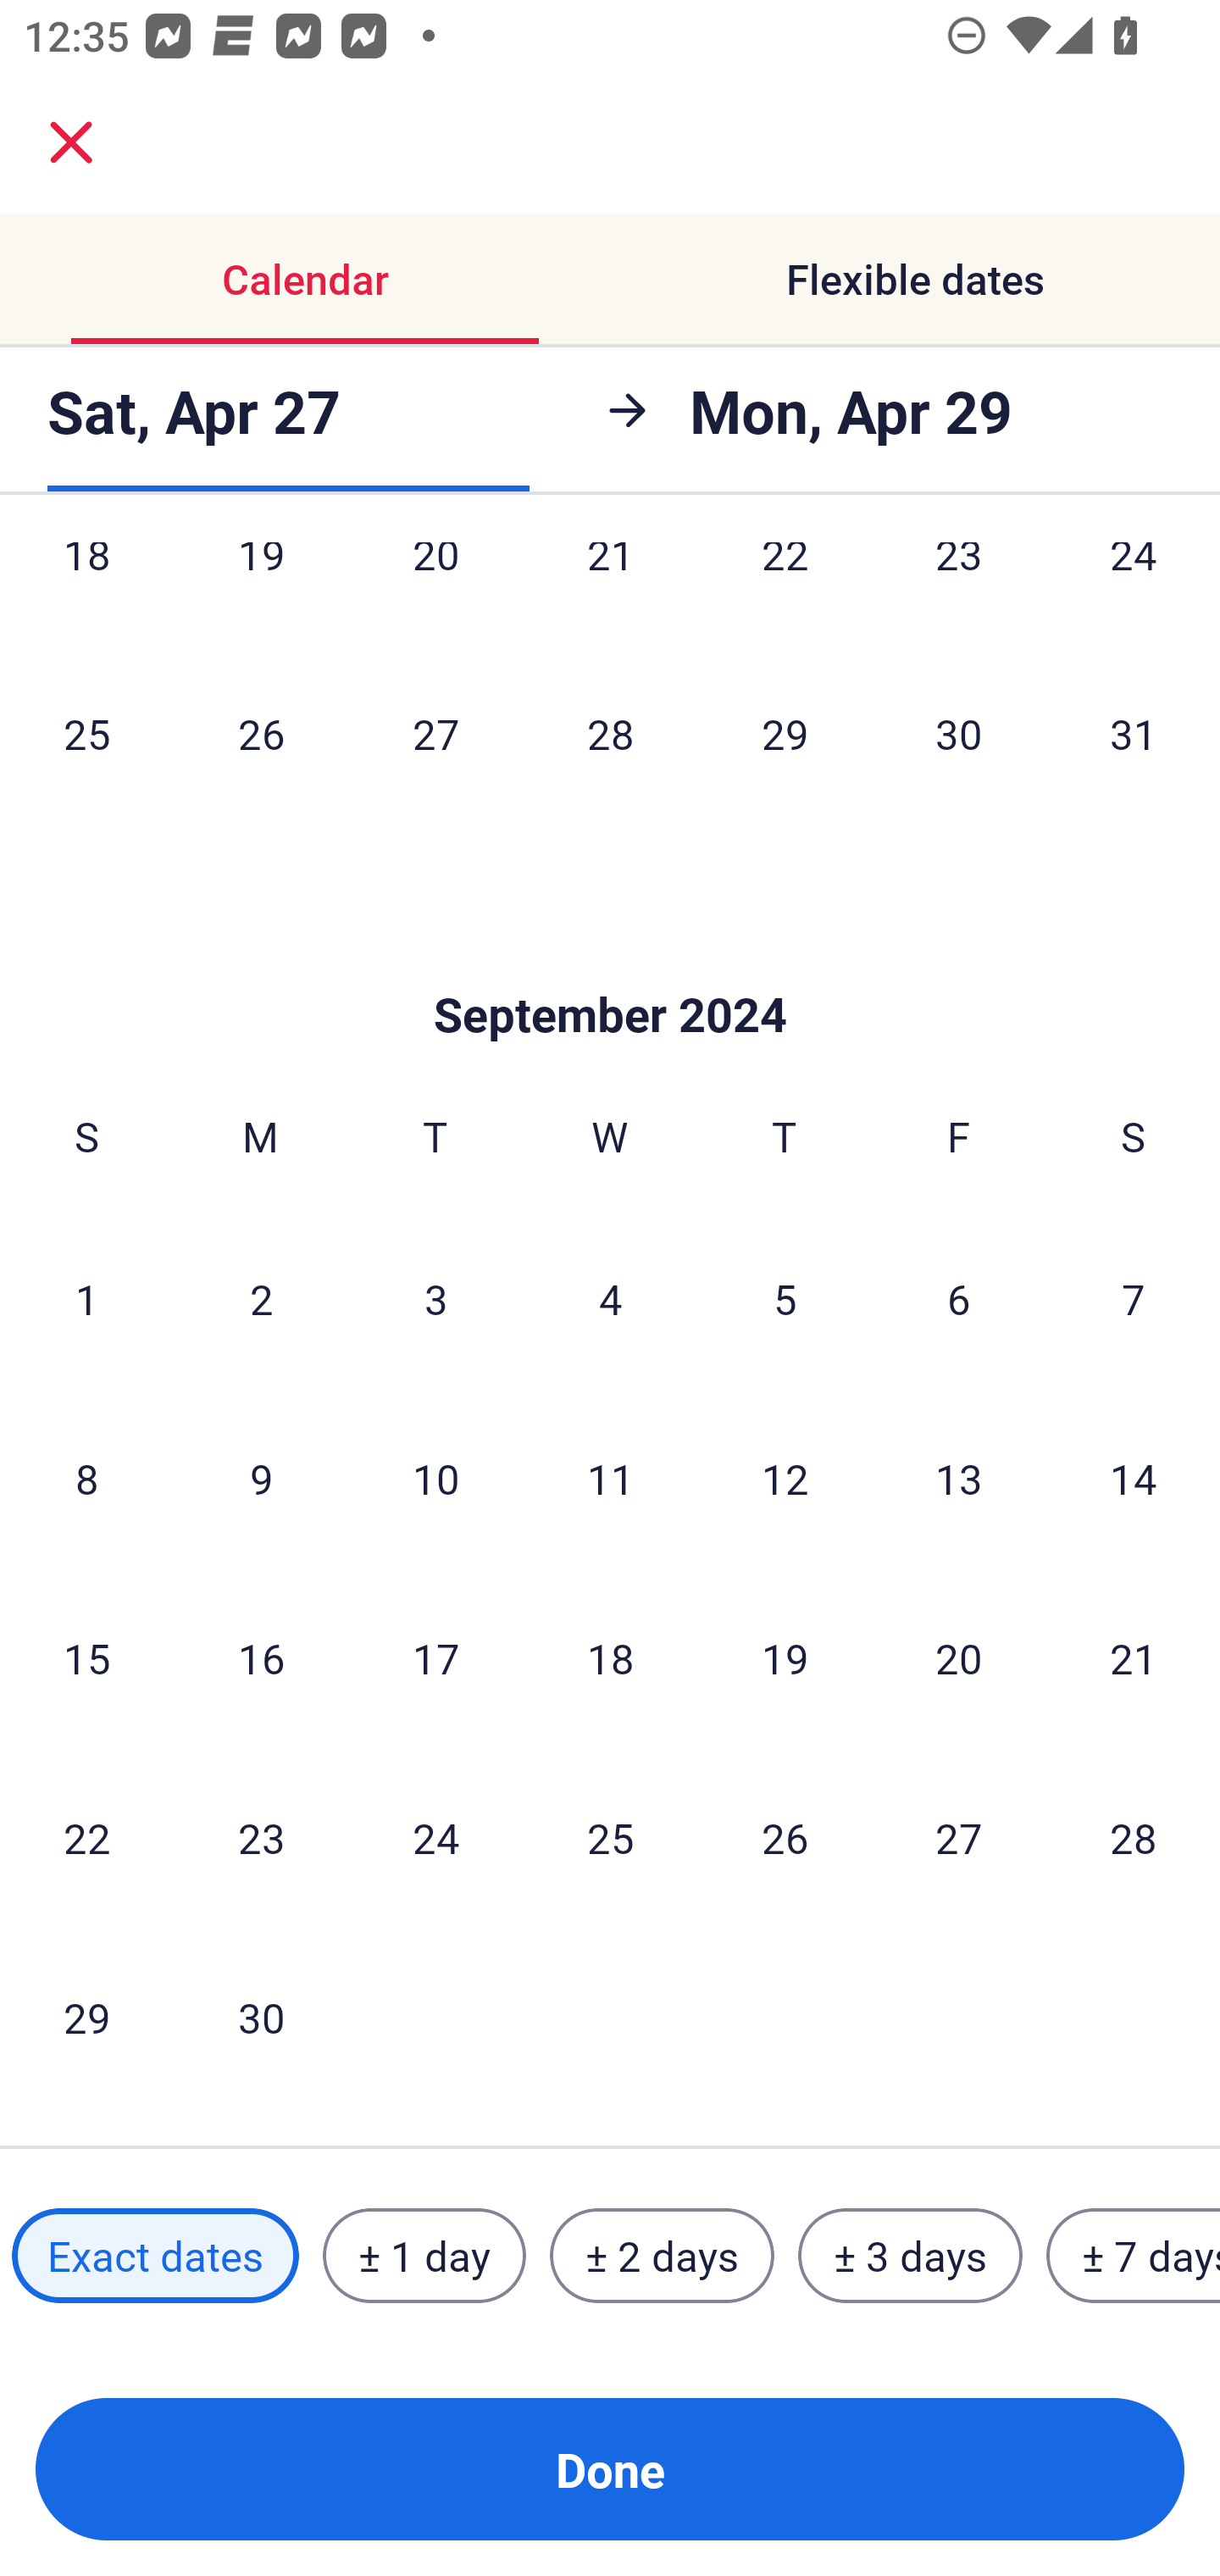  I want to click on 22 Sunday, September 22, 2024, so click(86, 1837).